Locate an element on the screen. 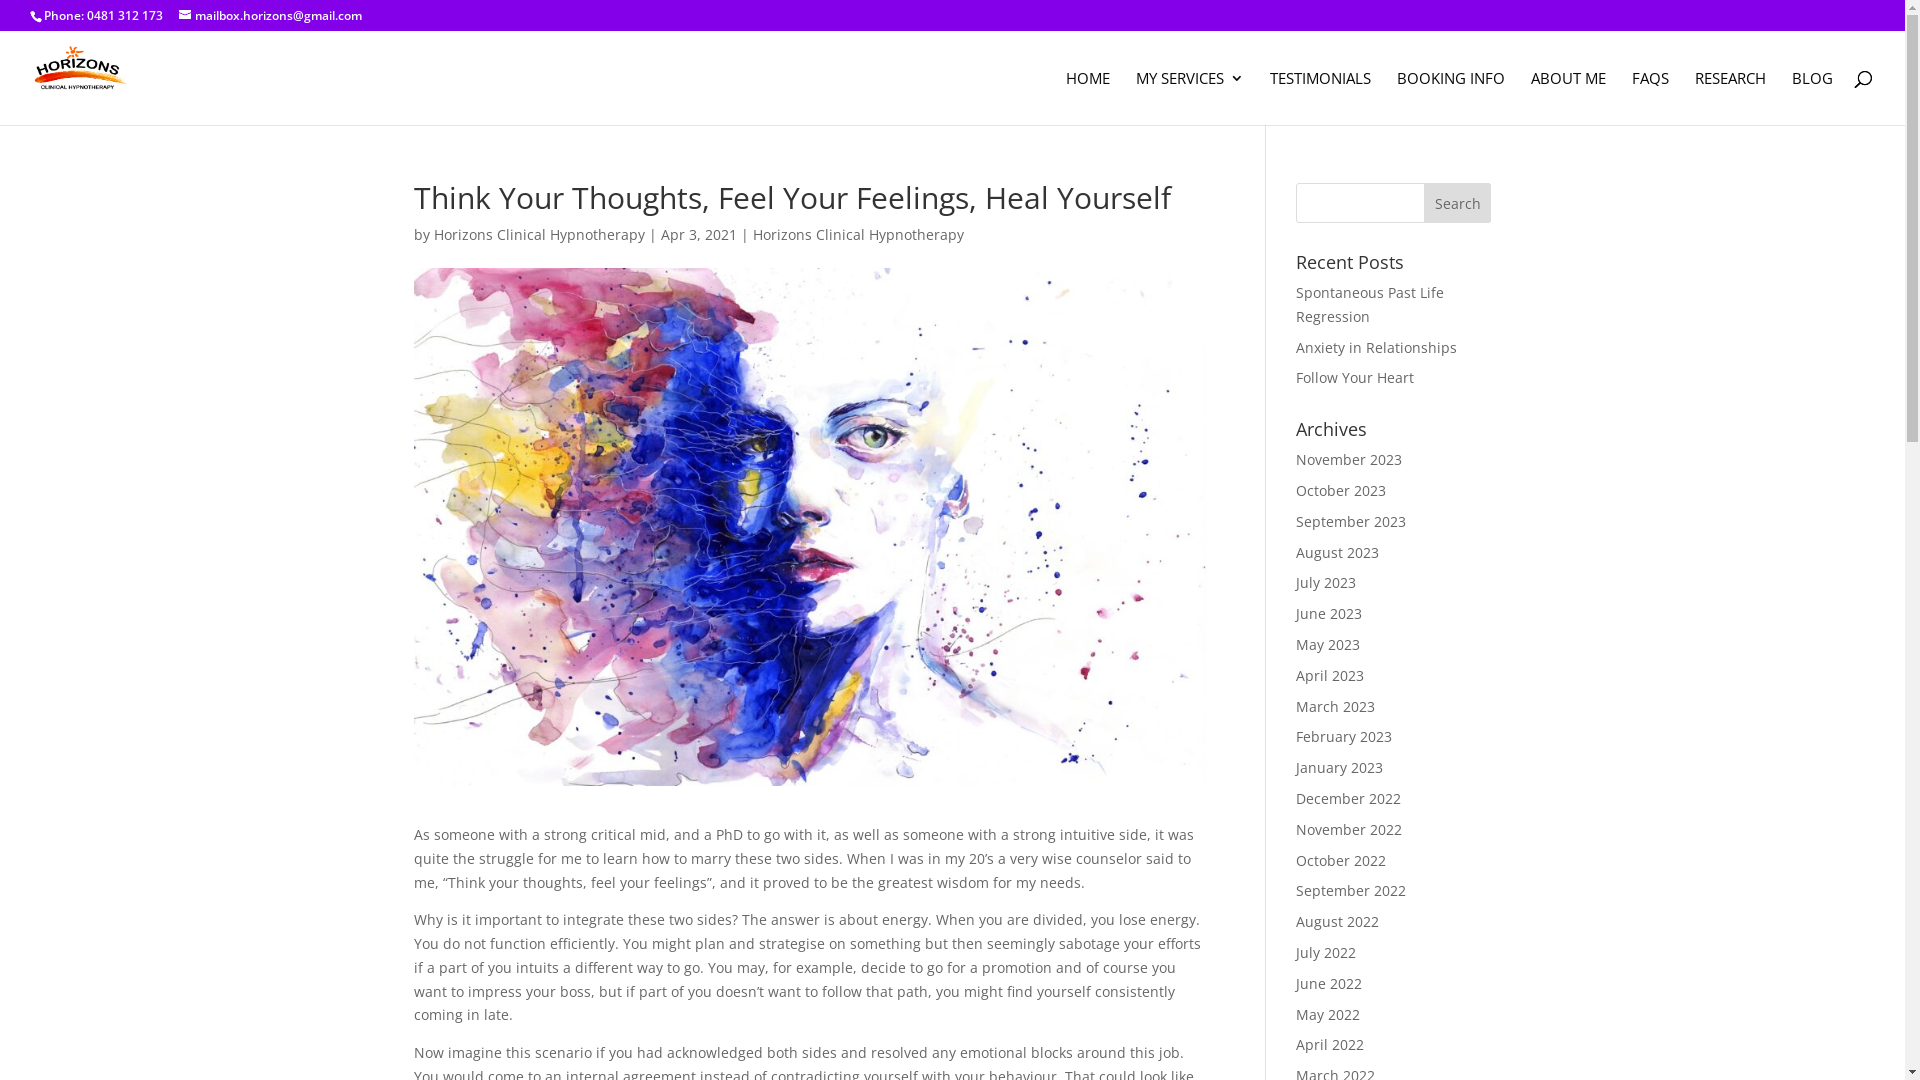  MY SERVICES is located at coordinates (1190, 98).